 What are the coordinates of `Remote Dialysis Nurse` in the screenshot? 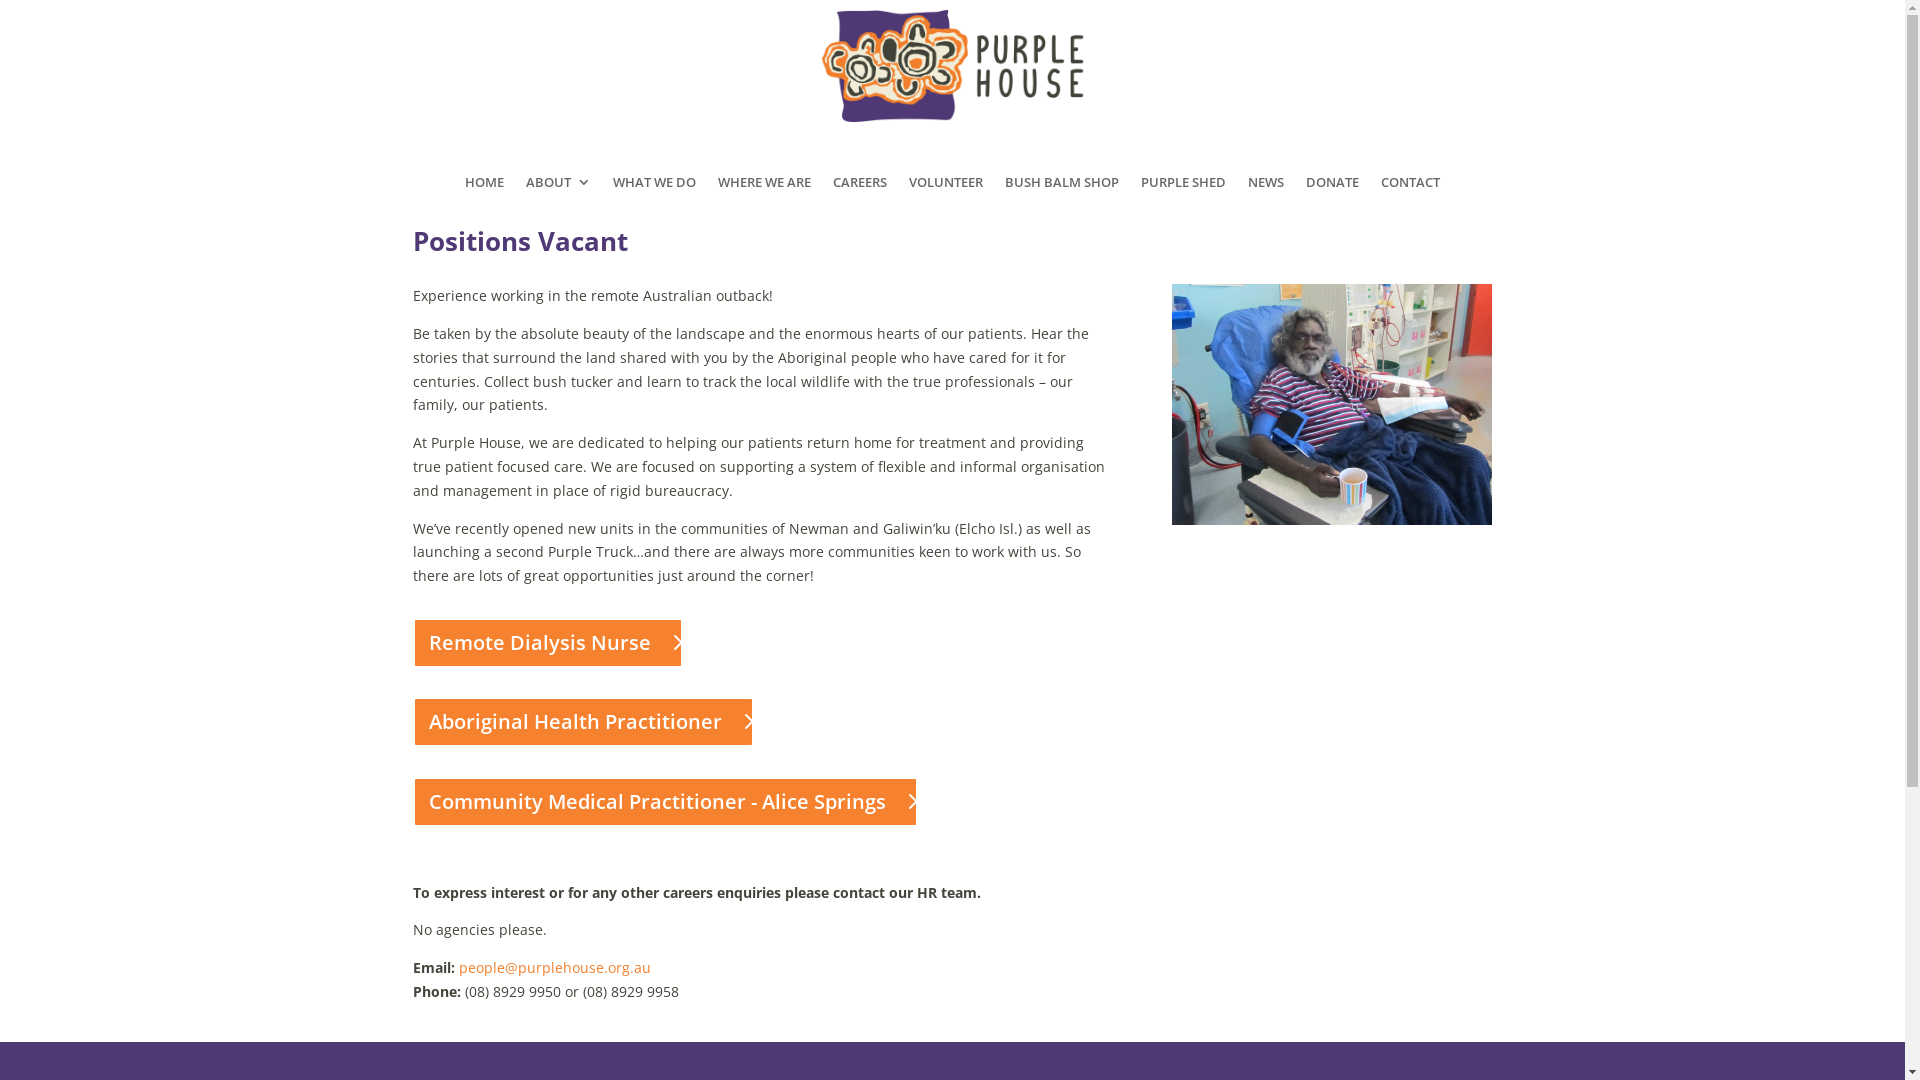 It's located at (547, 643).